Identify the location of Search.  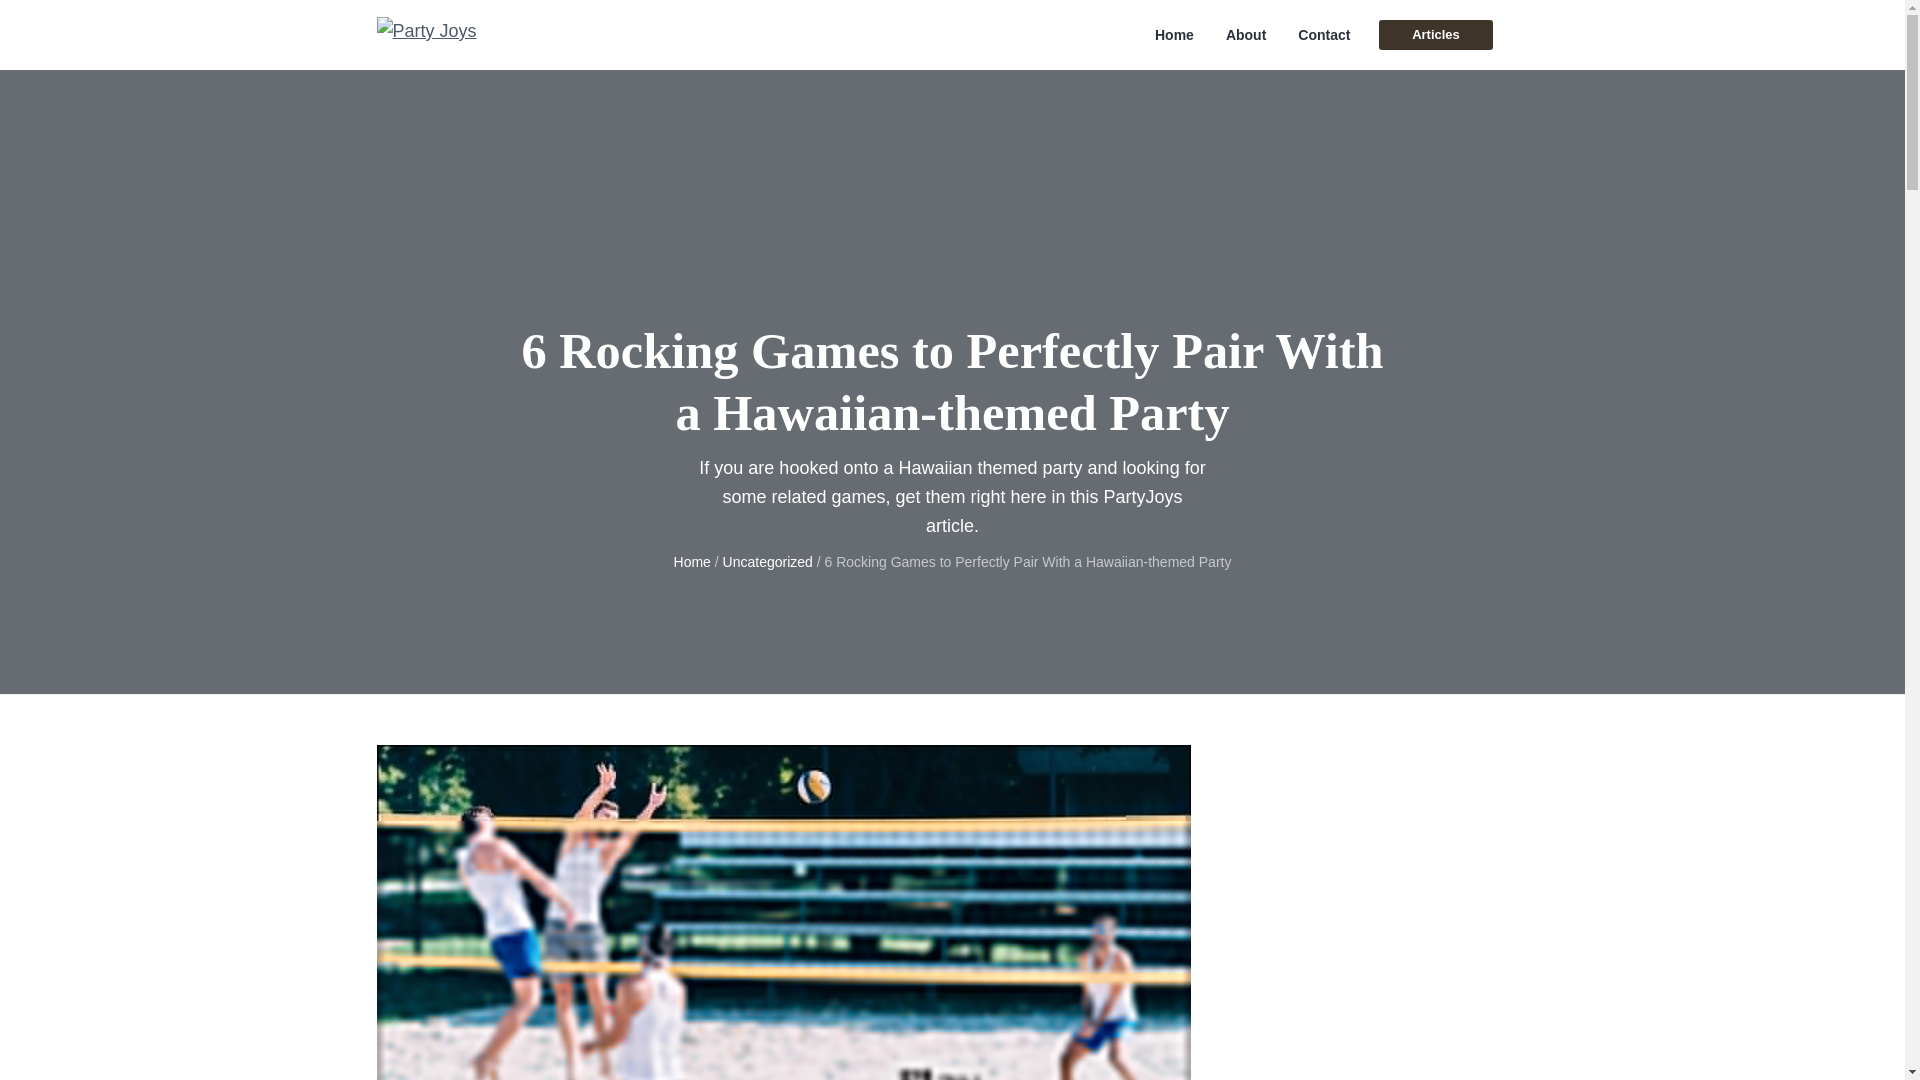
(80, 24).